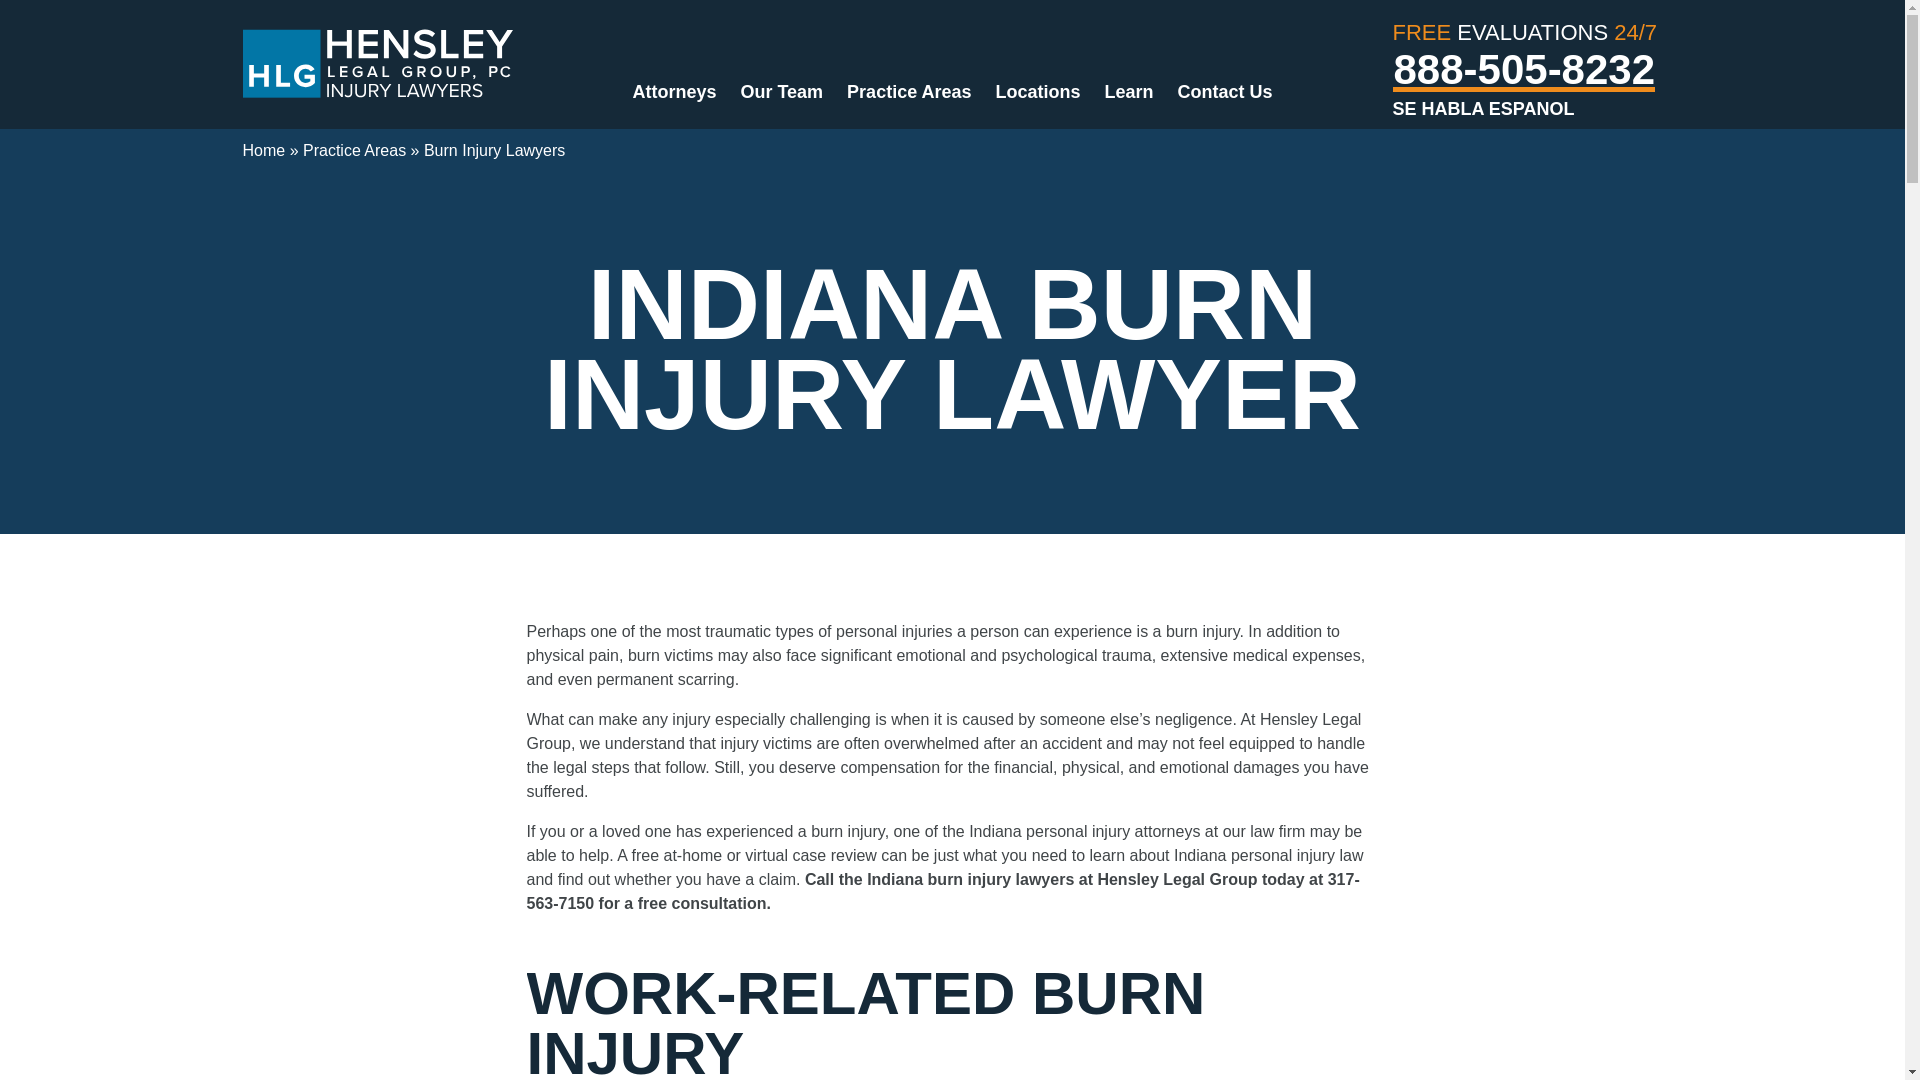 The image size is (1920, 1080). What do you see at coordinates (1038, 92) in the screenshot?
I see `Locations` at bounding box center [1038, 92].